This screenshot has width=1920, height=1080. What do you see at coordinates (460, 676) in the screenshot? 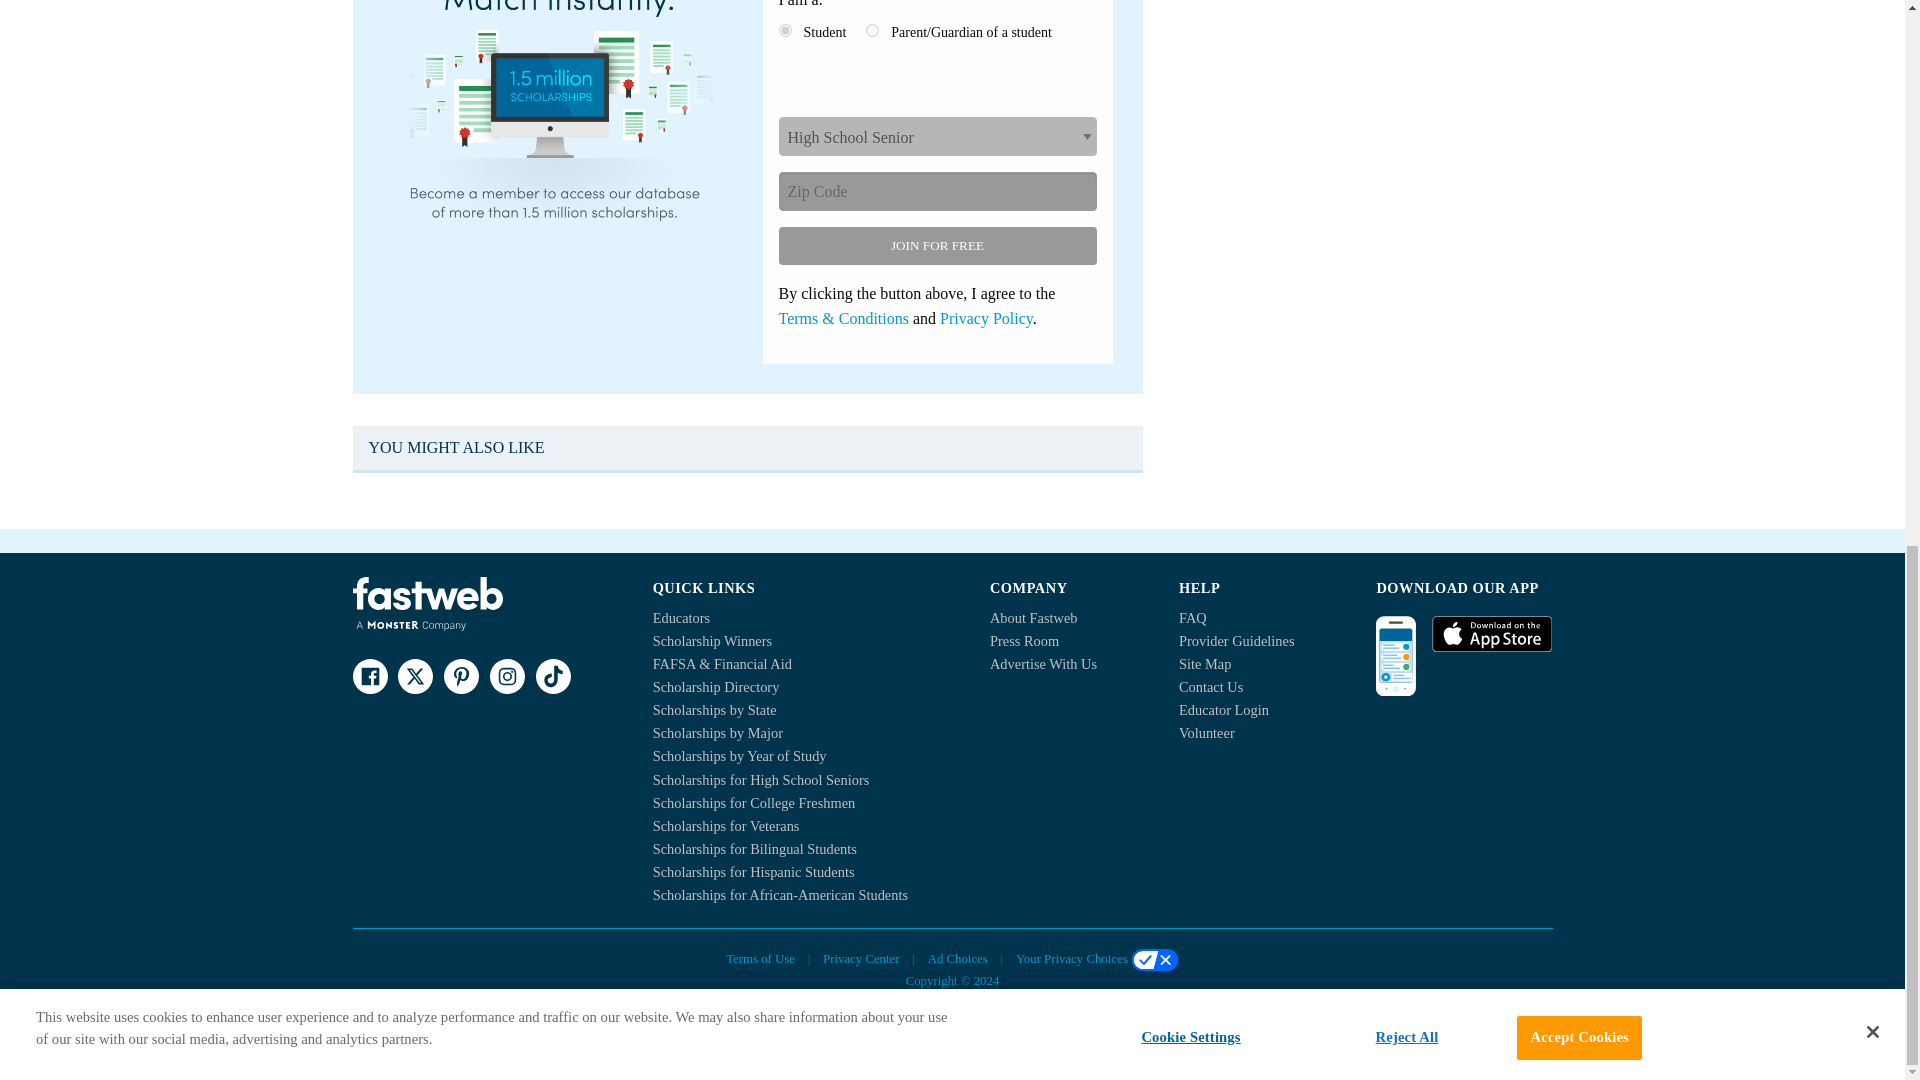
I see `Fastweb on Pinterest` at bounding box center [460, 676].